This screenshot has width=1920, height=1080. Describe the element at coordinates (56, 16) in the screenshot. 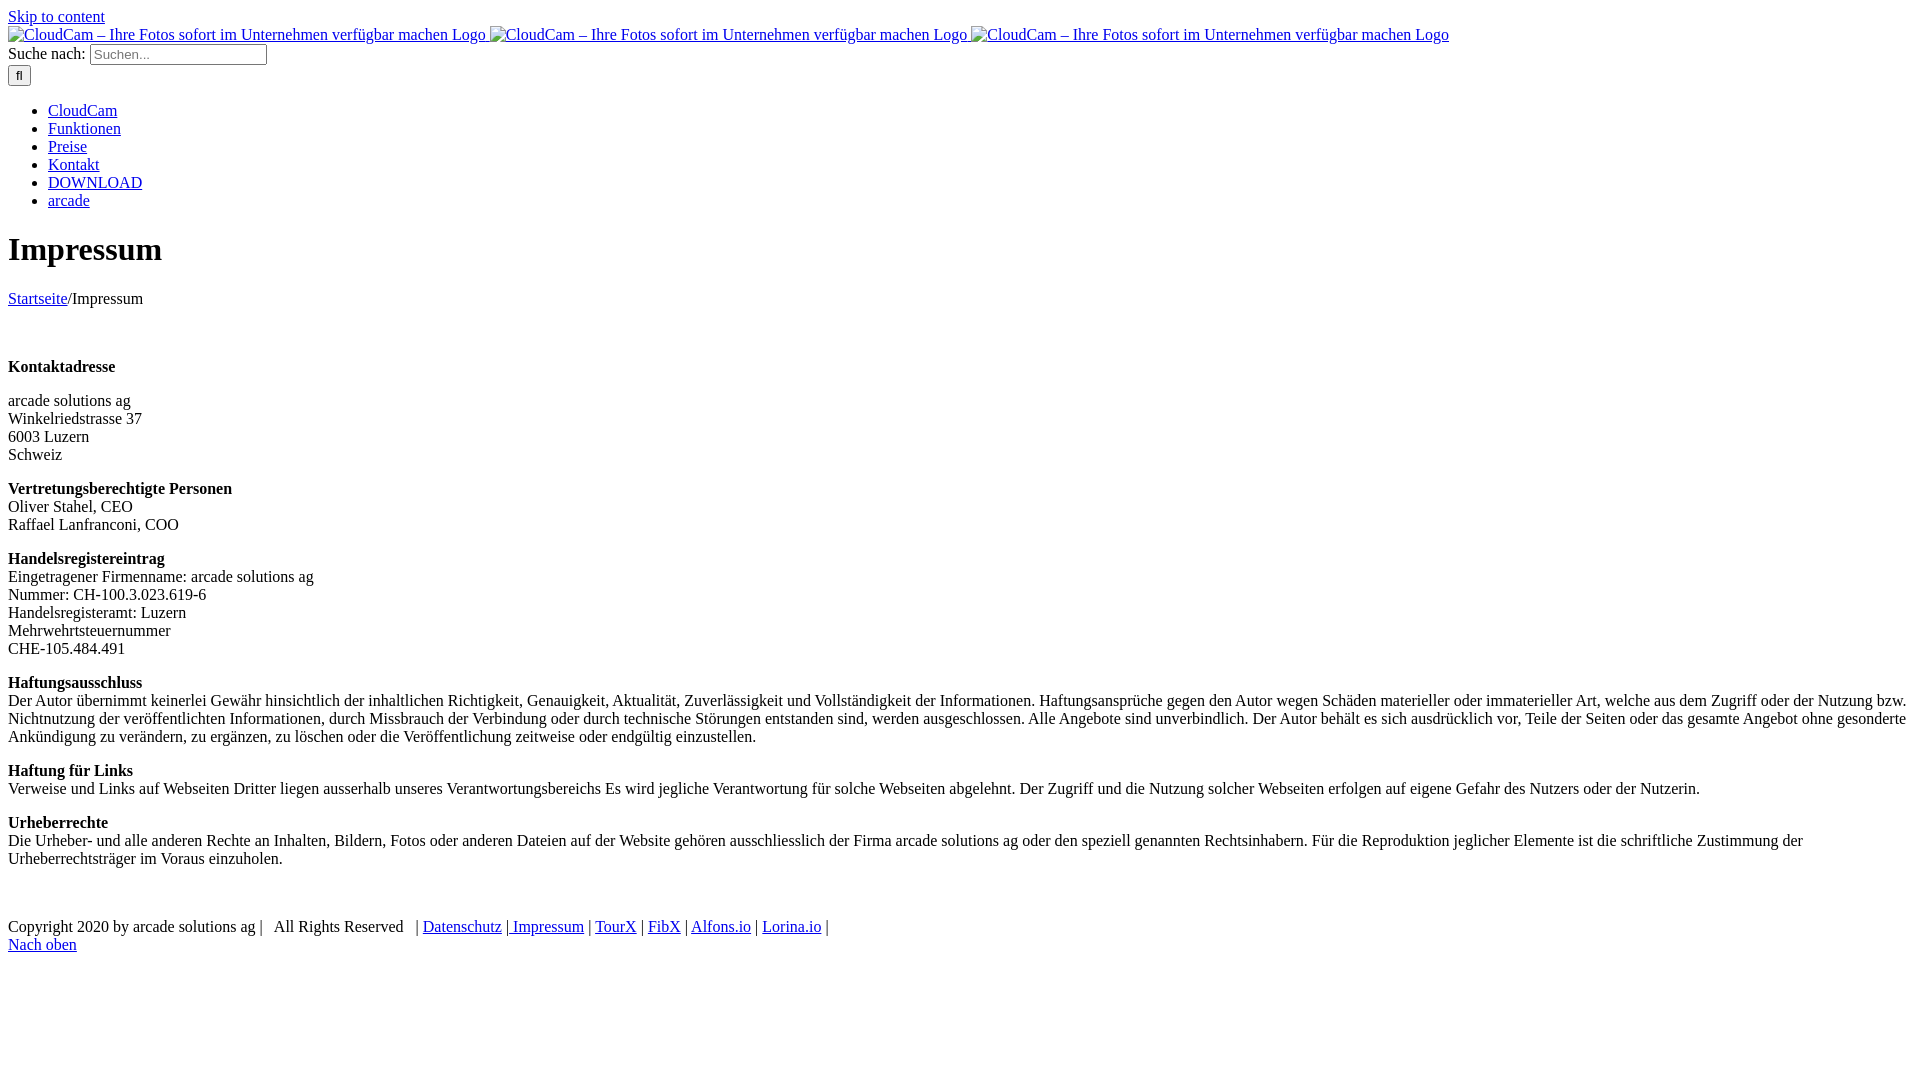

I see `Skip to content` at that location.